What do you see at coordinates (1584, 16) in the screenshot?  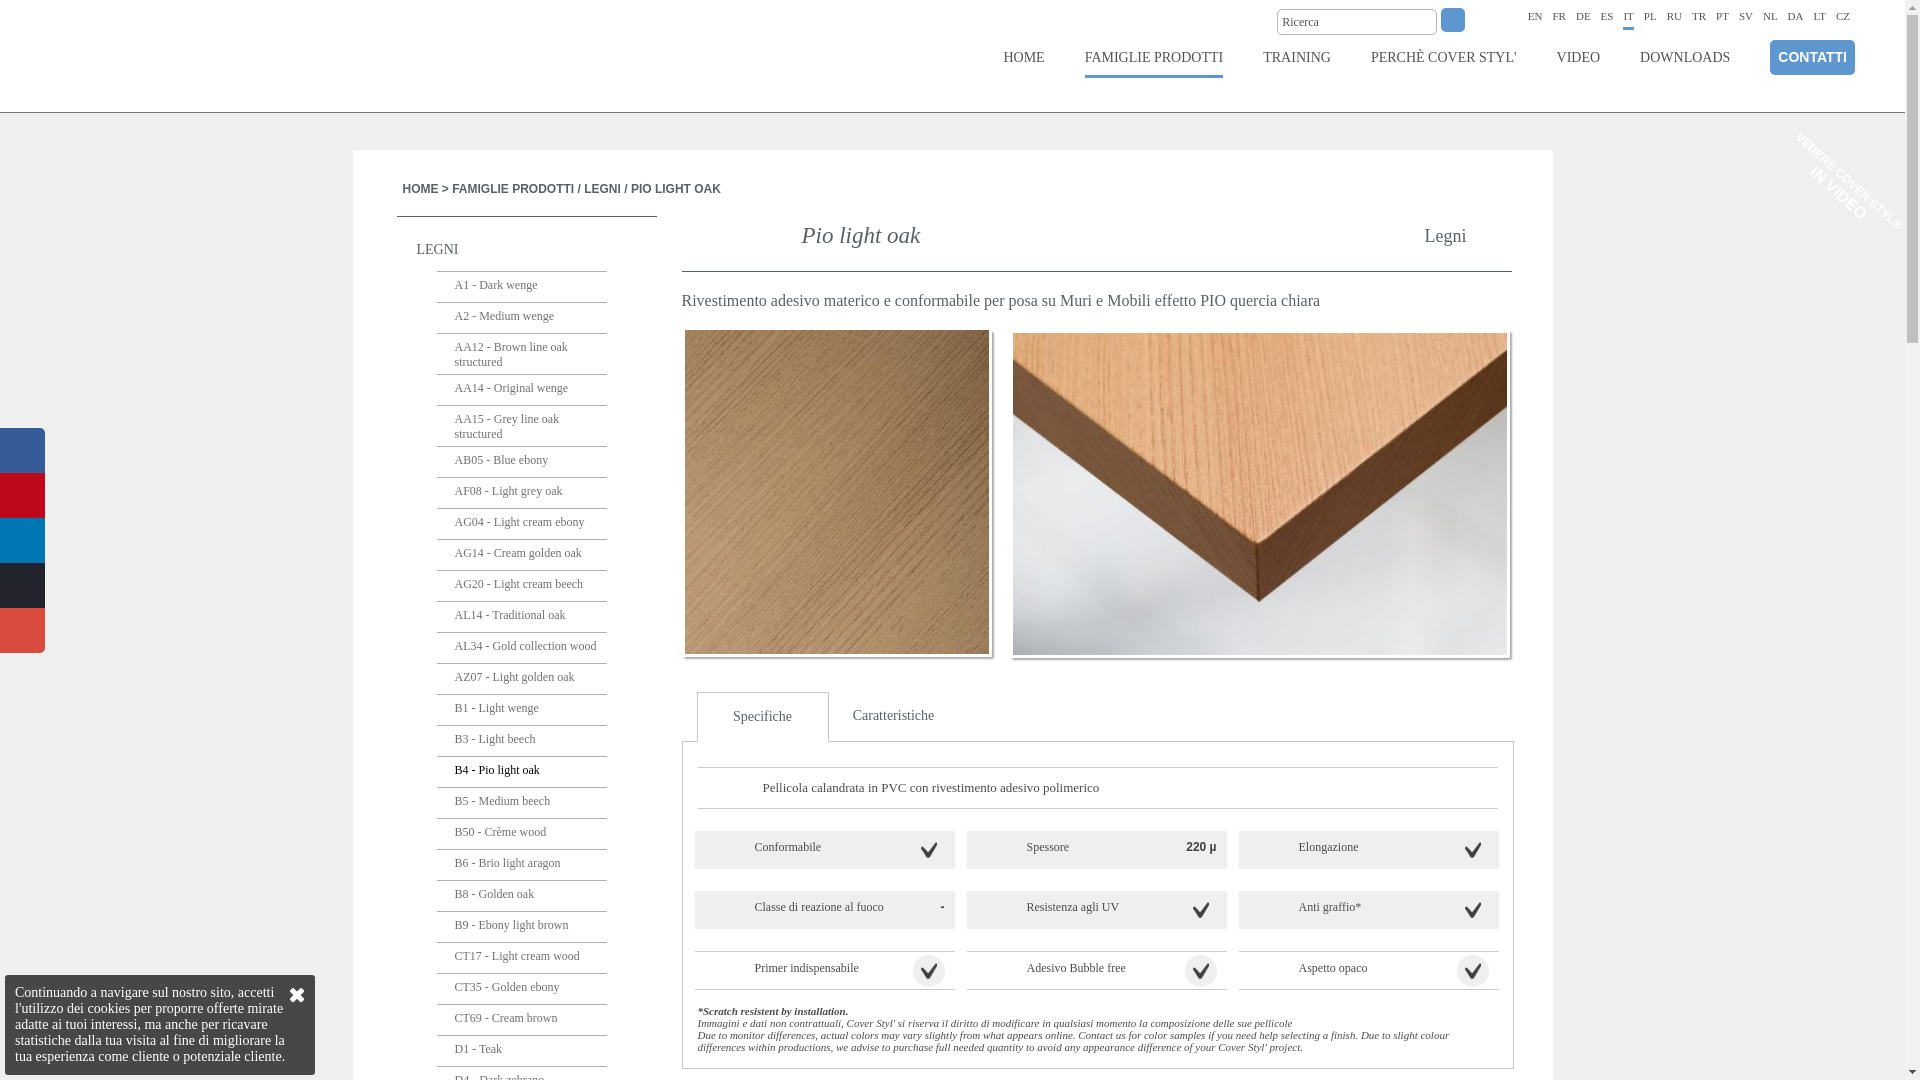 I see `DE` at bounding box center [1584, 16].